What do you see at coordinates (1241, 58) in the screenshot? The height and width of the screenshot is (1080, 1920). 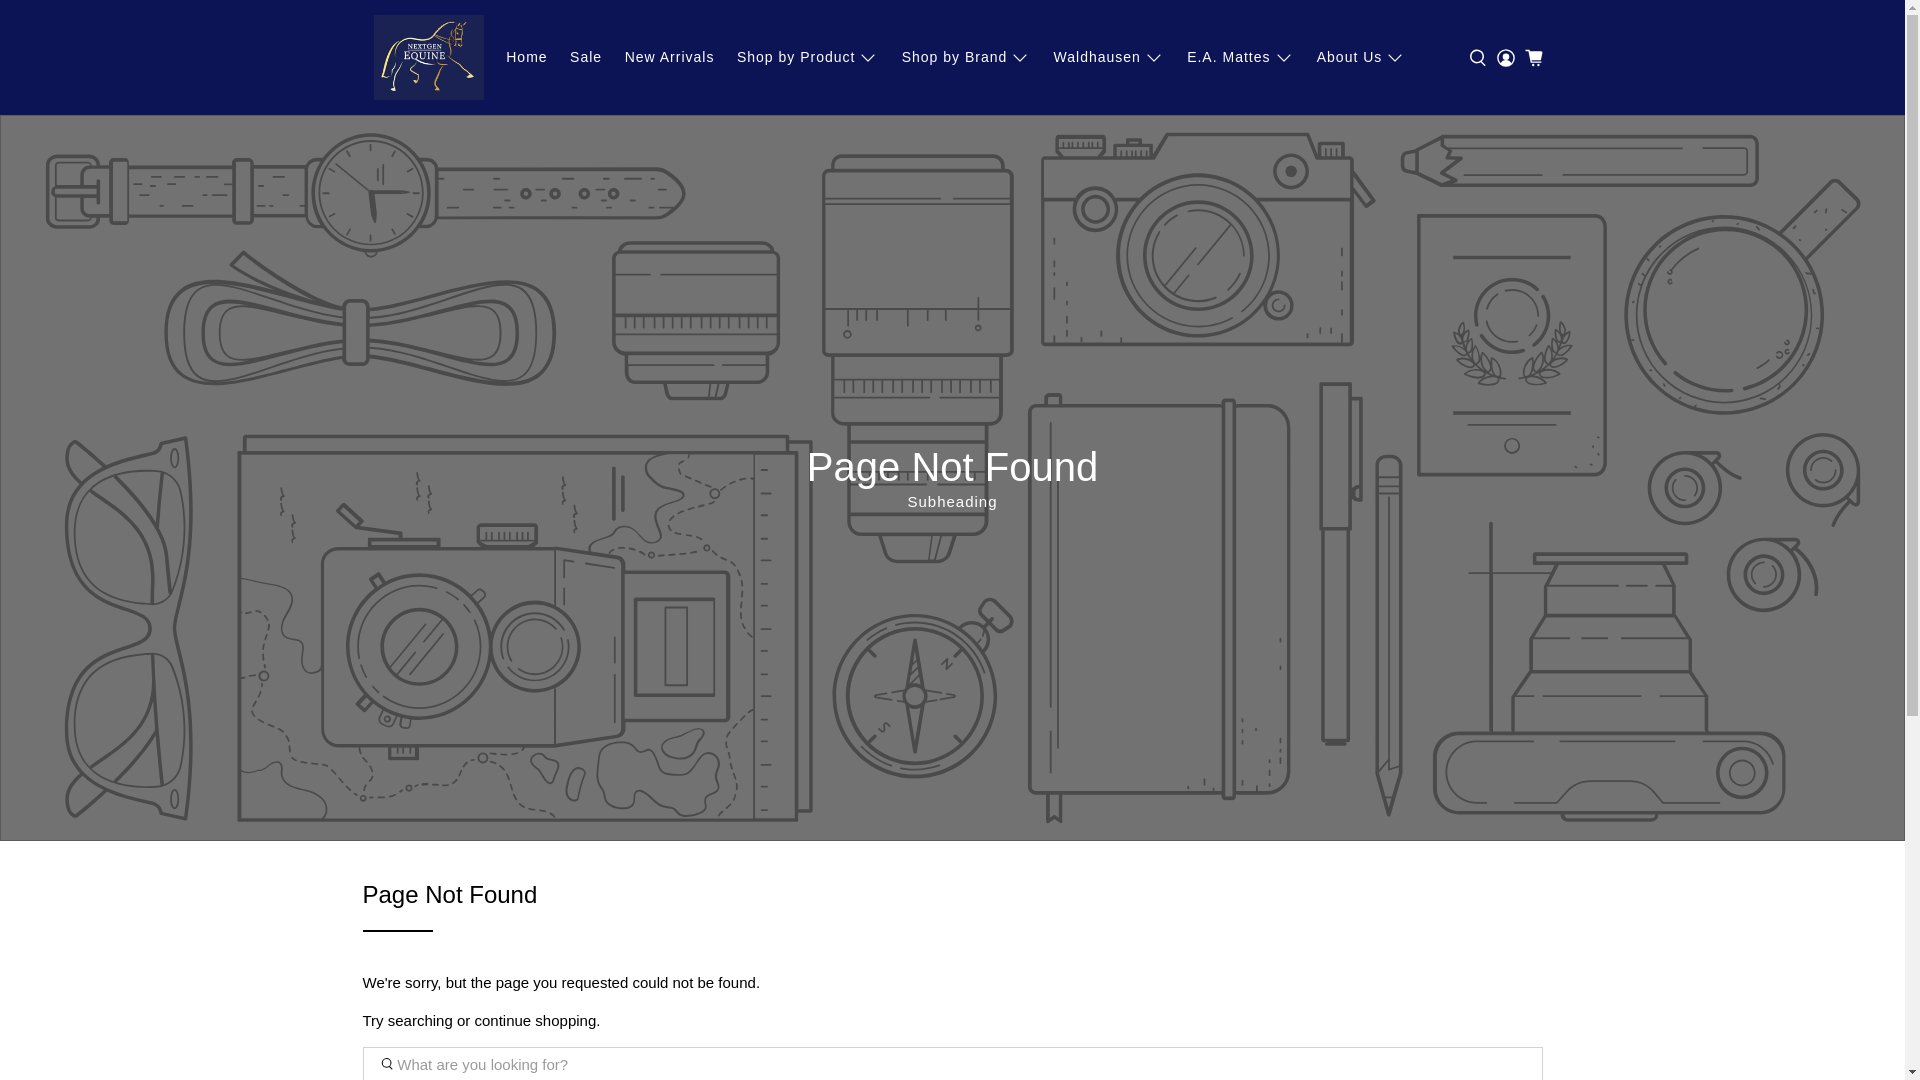 I see `E.A. Mattes` at bounding box center [1241, 58].